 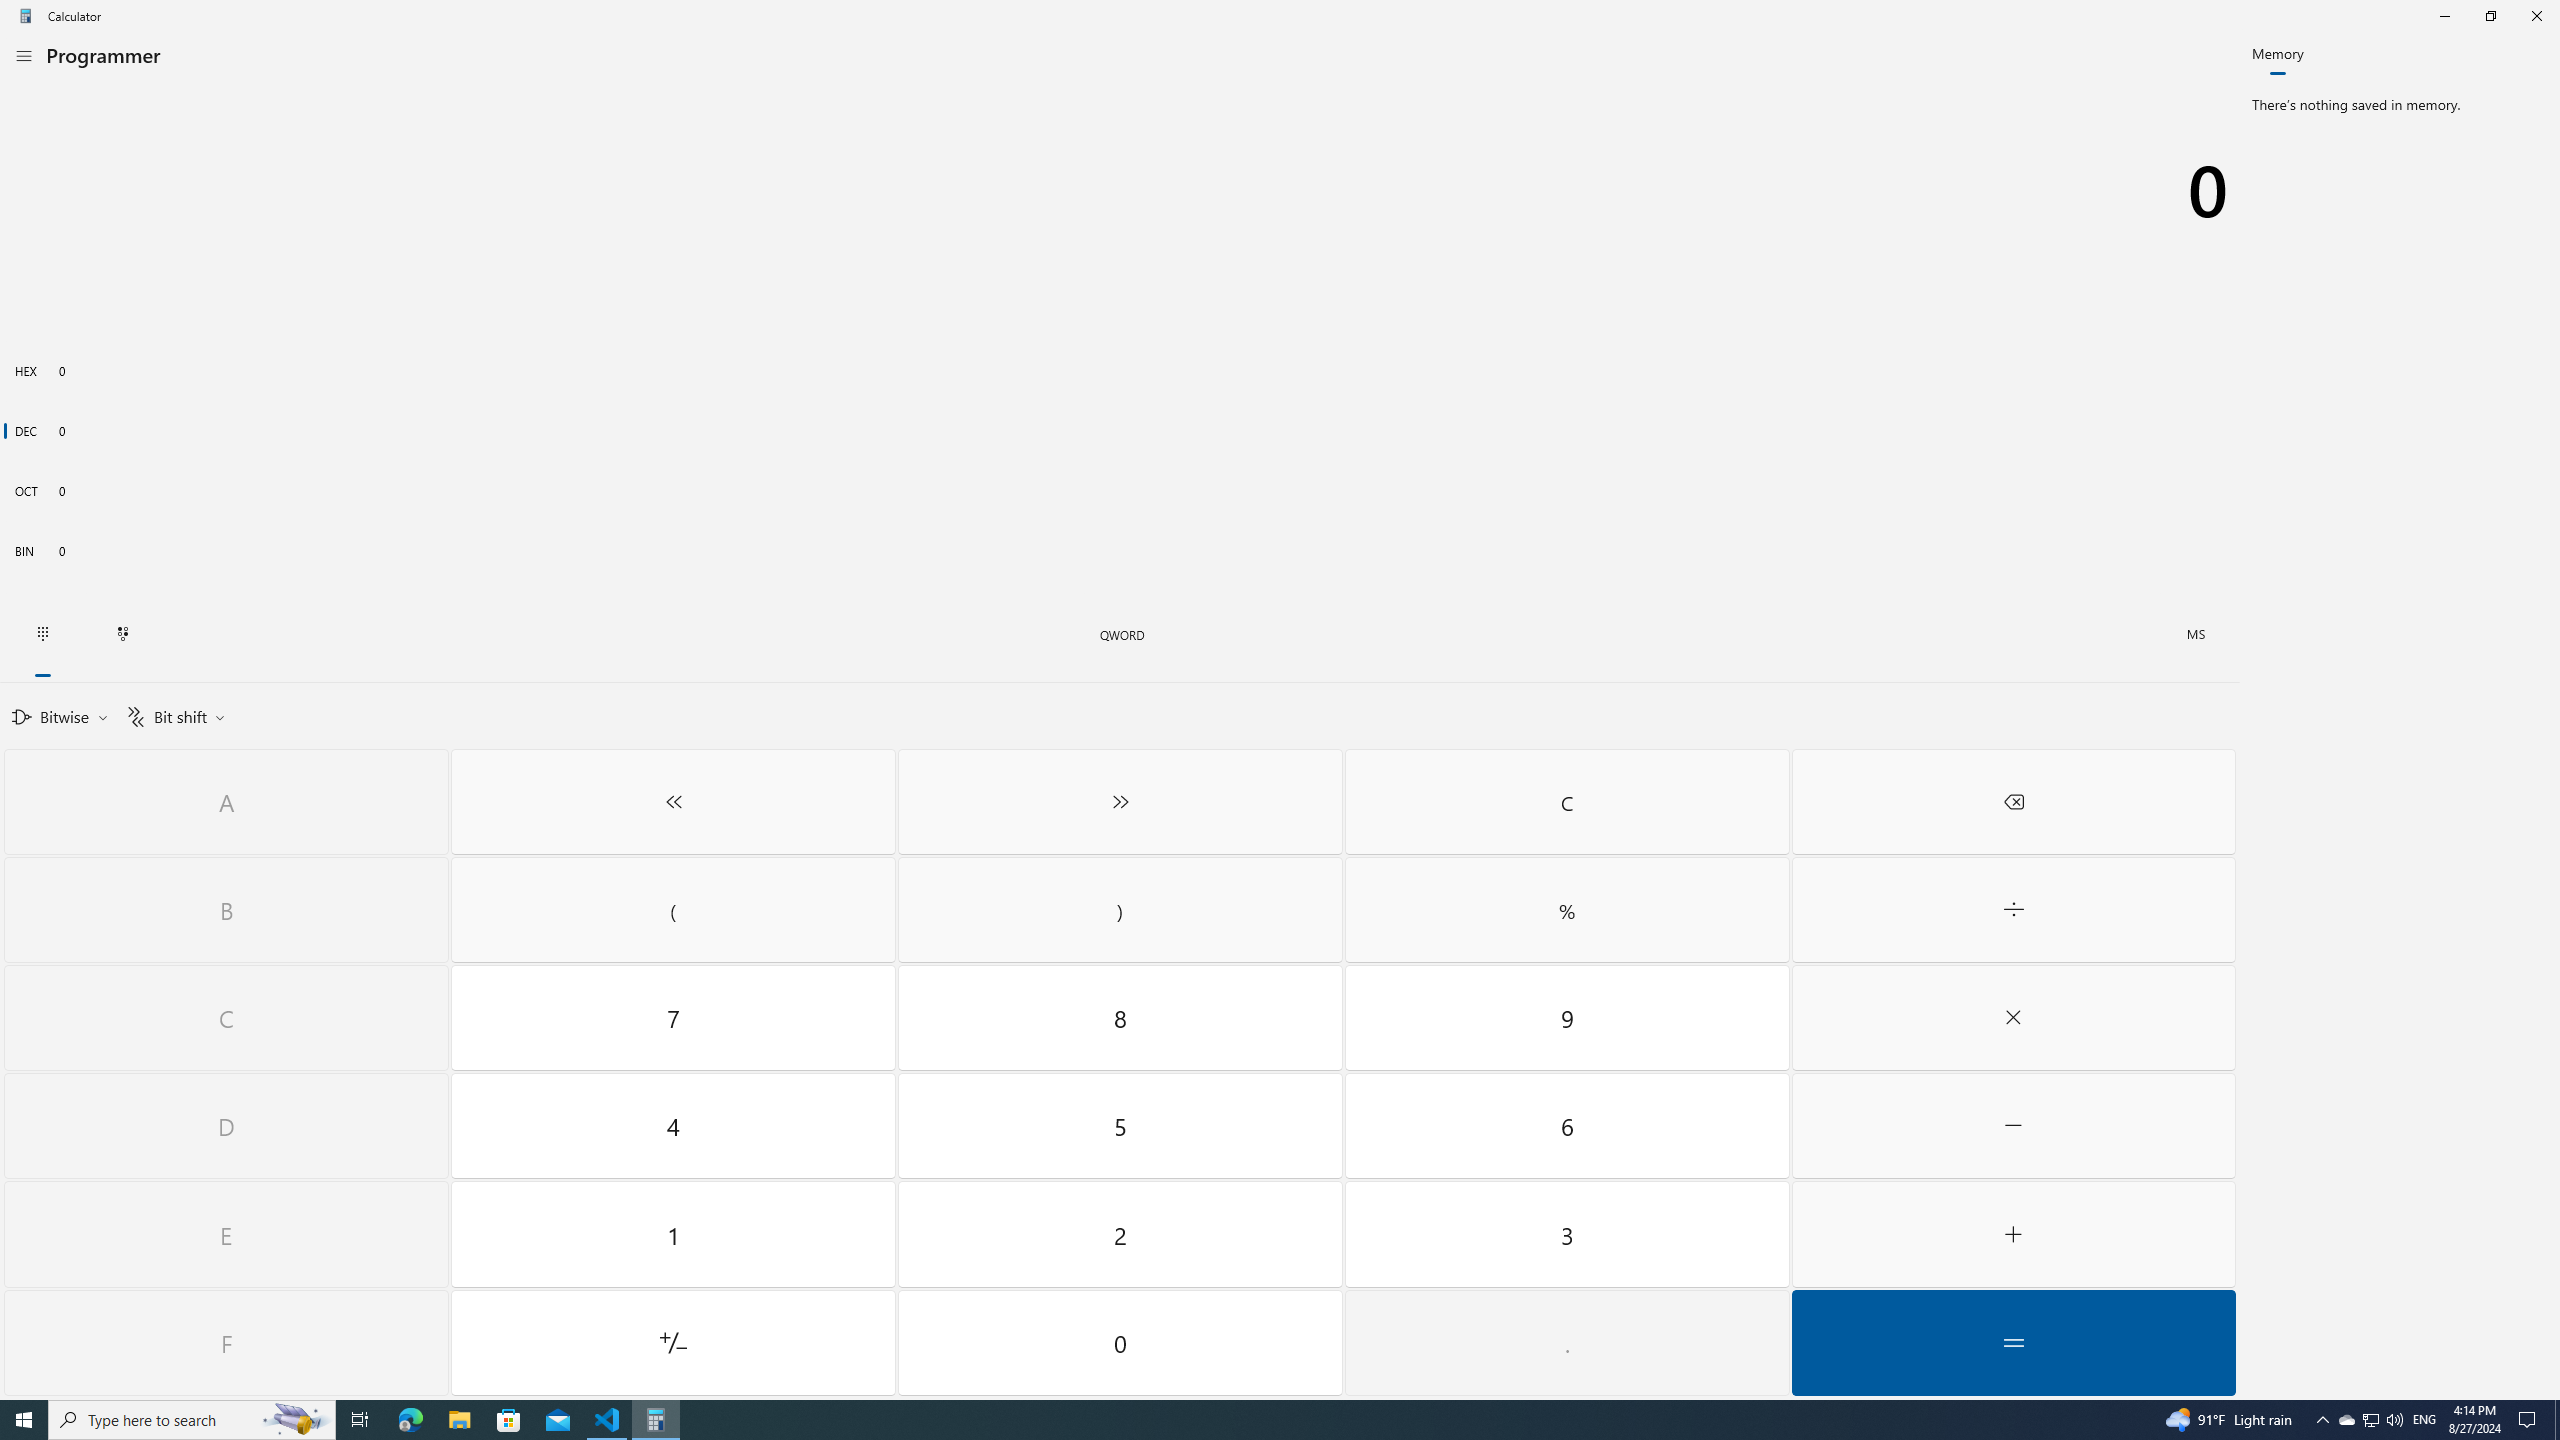 What do you see at coordinates (1566, 1342) in the screenshot?
I see `Decimal separator` at bounding box center [1566, 1342].